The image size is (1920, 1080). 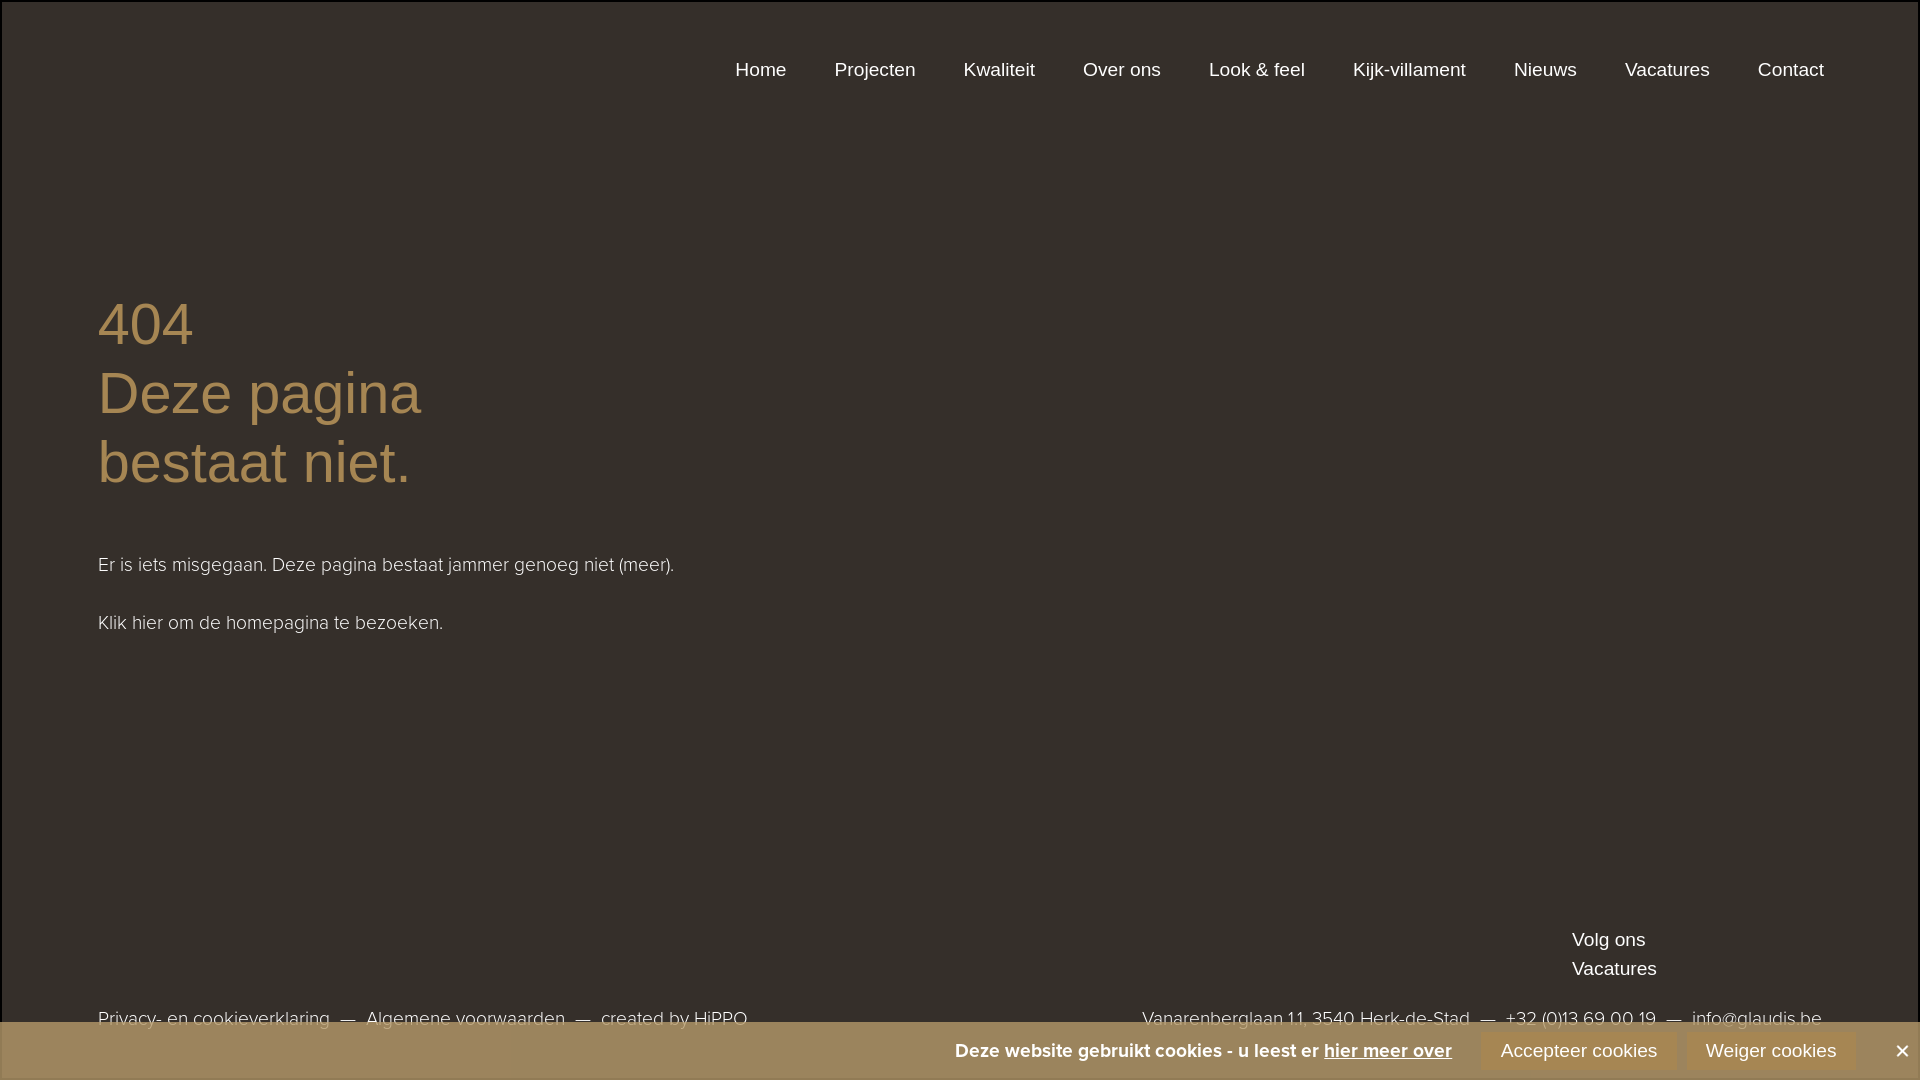 What do you see at coordinates (1614, 970) in the screenshot?
I see `Vacatures` at bounding box center [1614, 970].